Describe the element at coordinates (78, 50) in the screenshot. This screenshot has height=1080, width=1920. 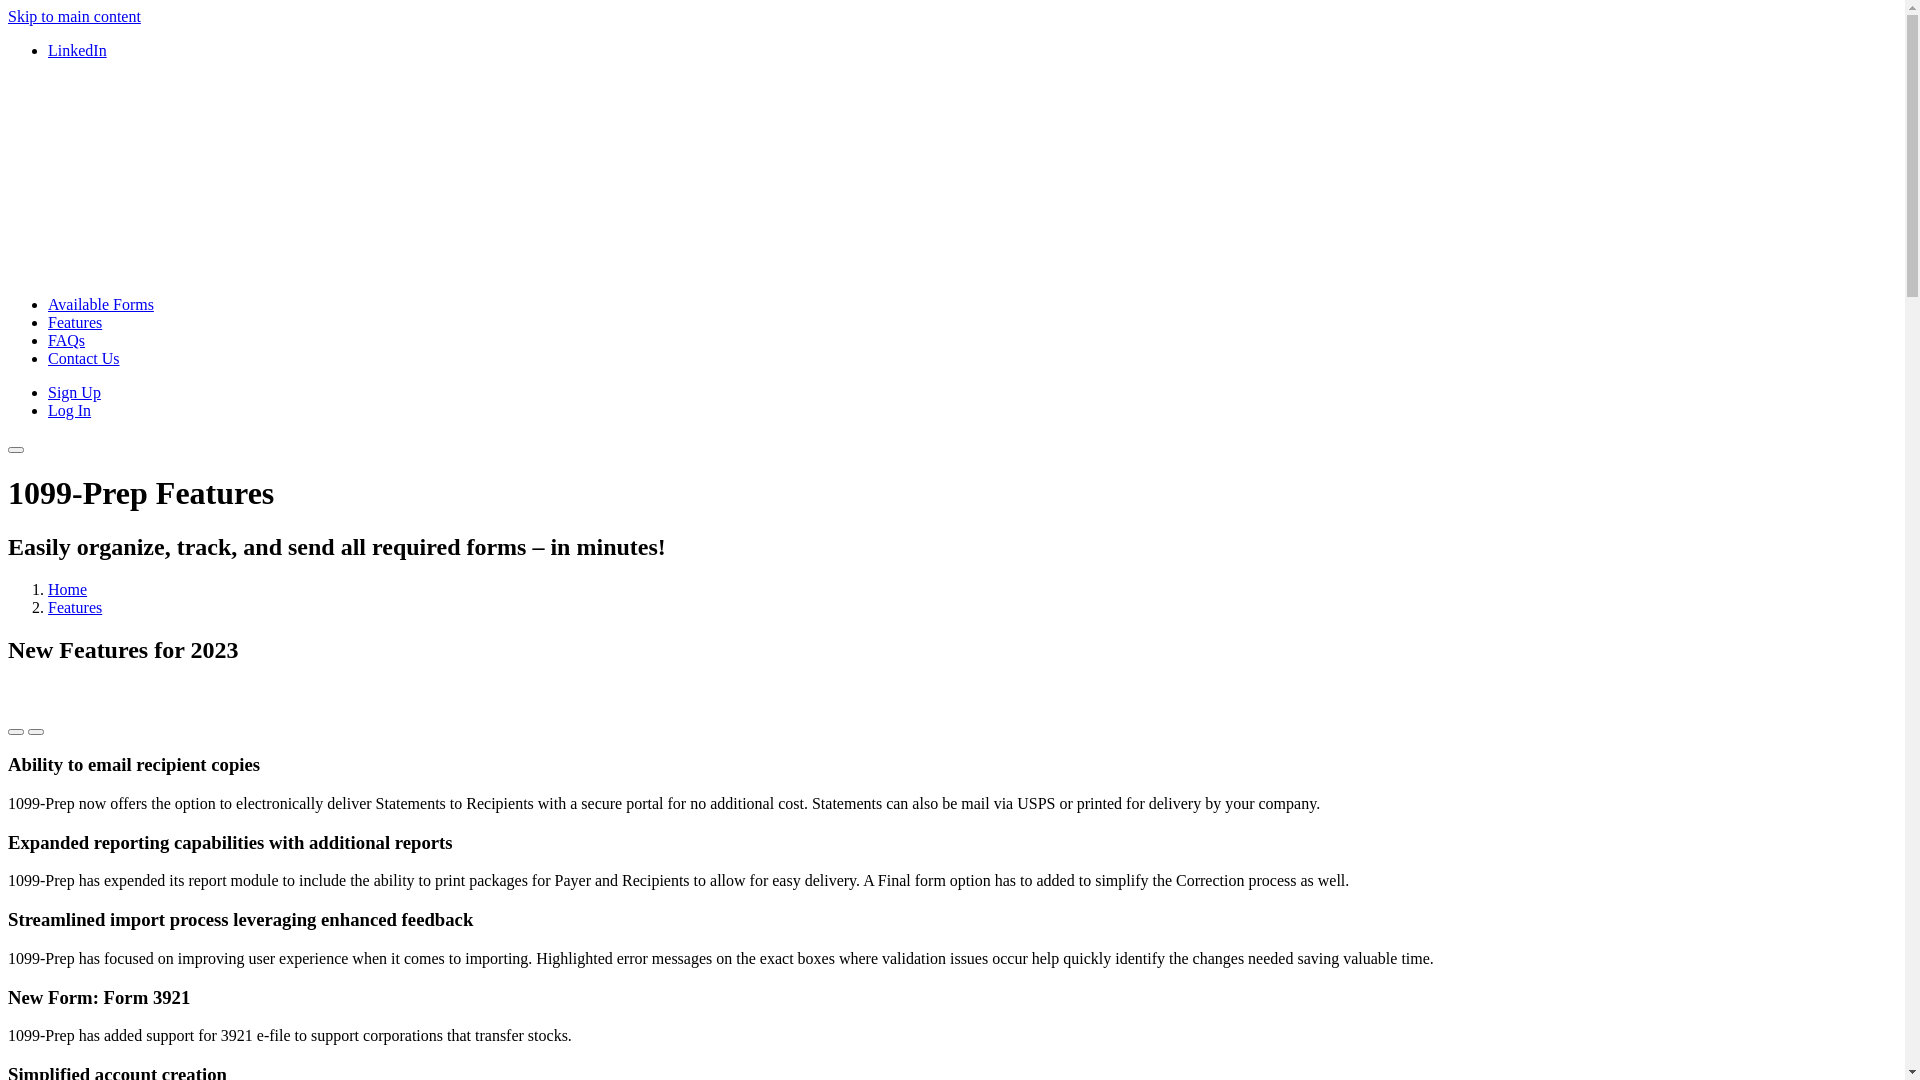
I see `LinkedIn` at that location.